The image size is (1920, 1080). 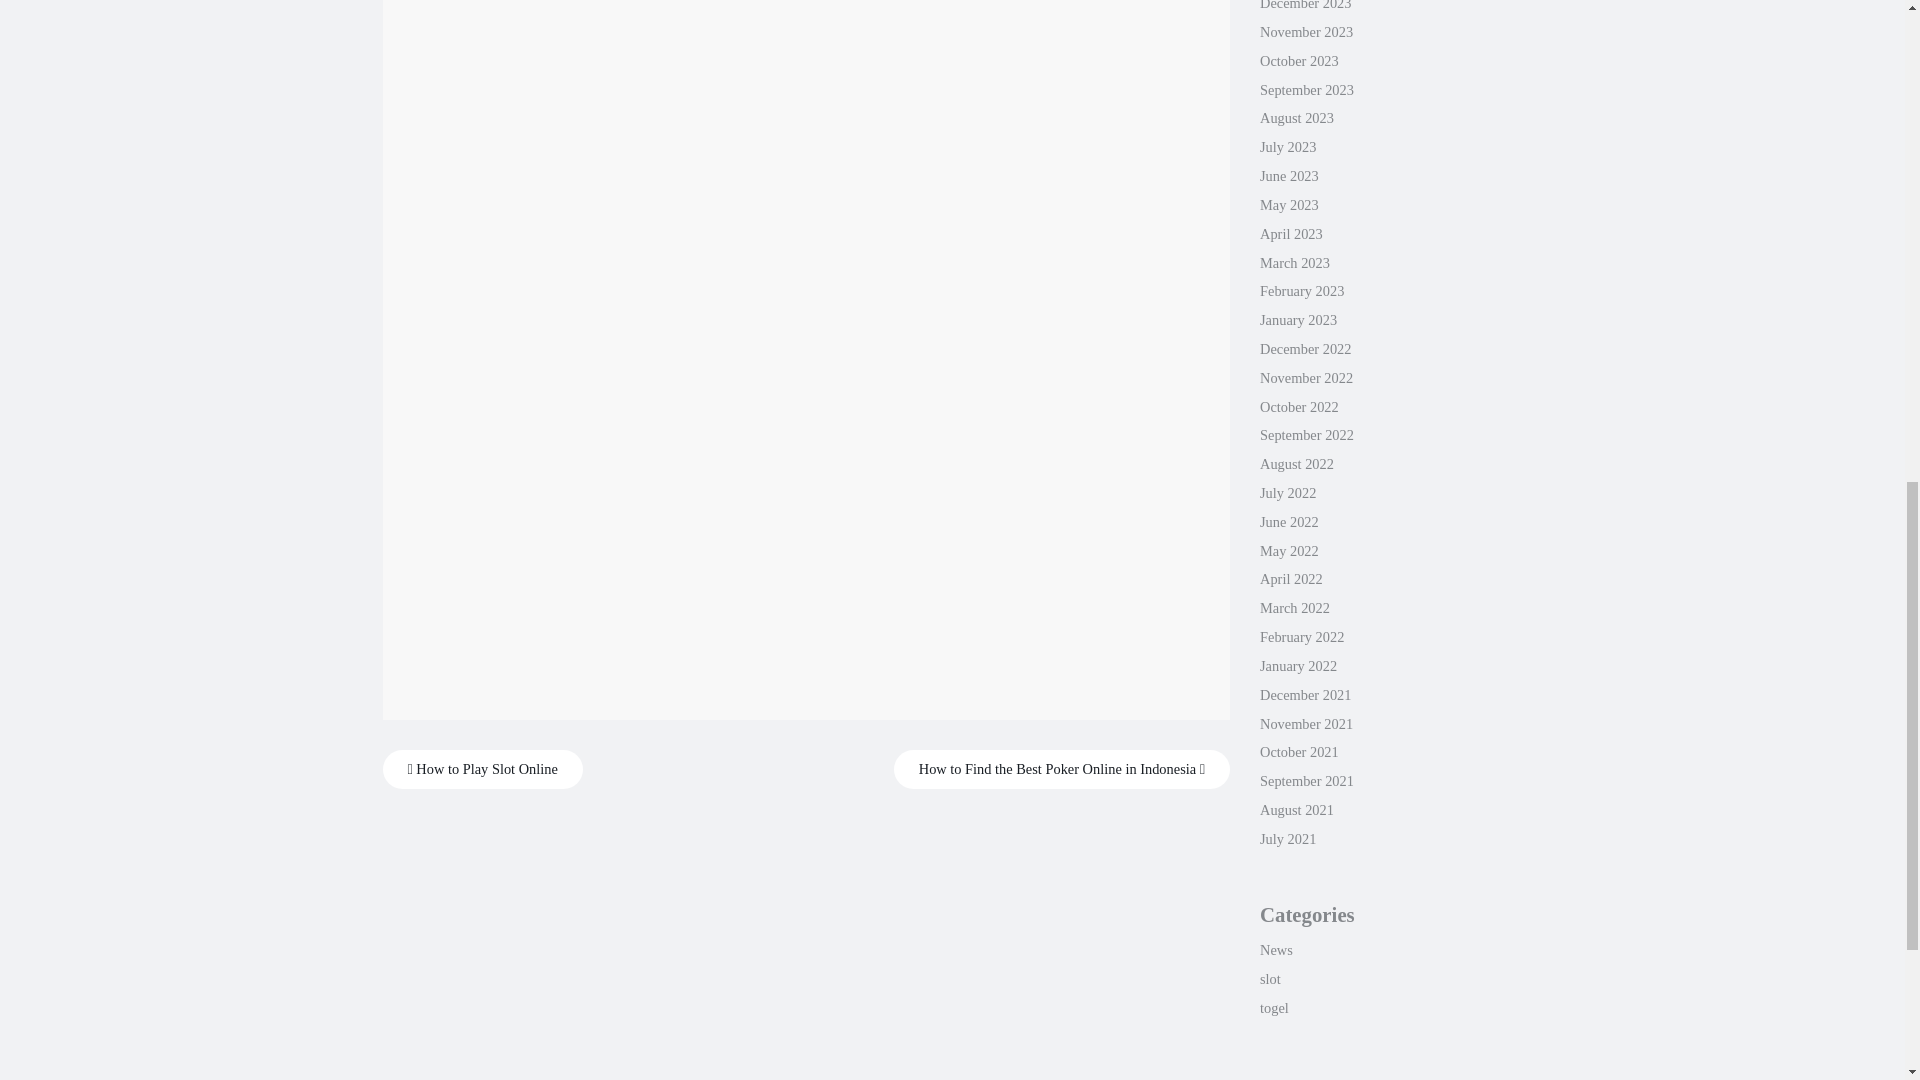 What do you see at coordinates (1289, 204) in the screenshot?
I see `May 2023` at bounding box center [1289, 204].